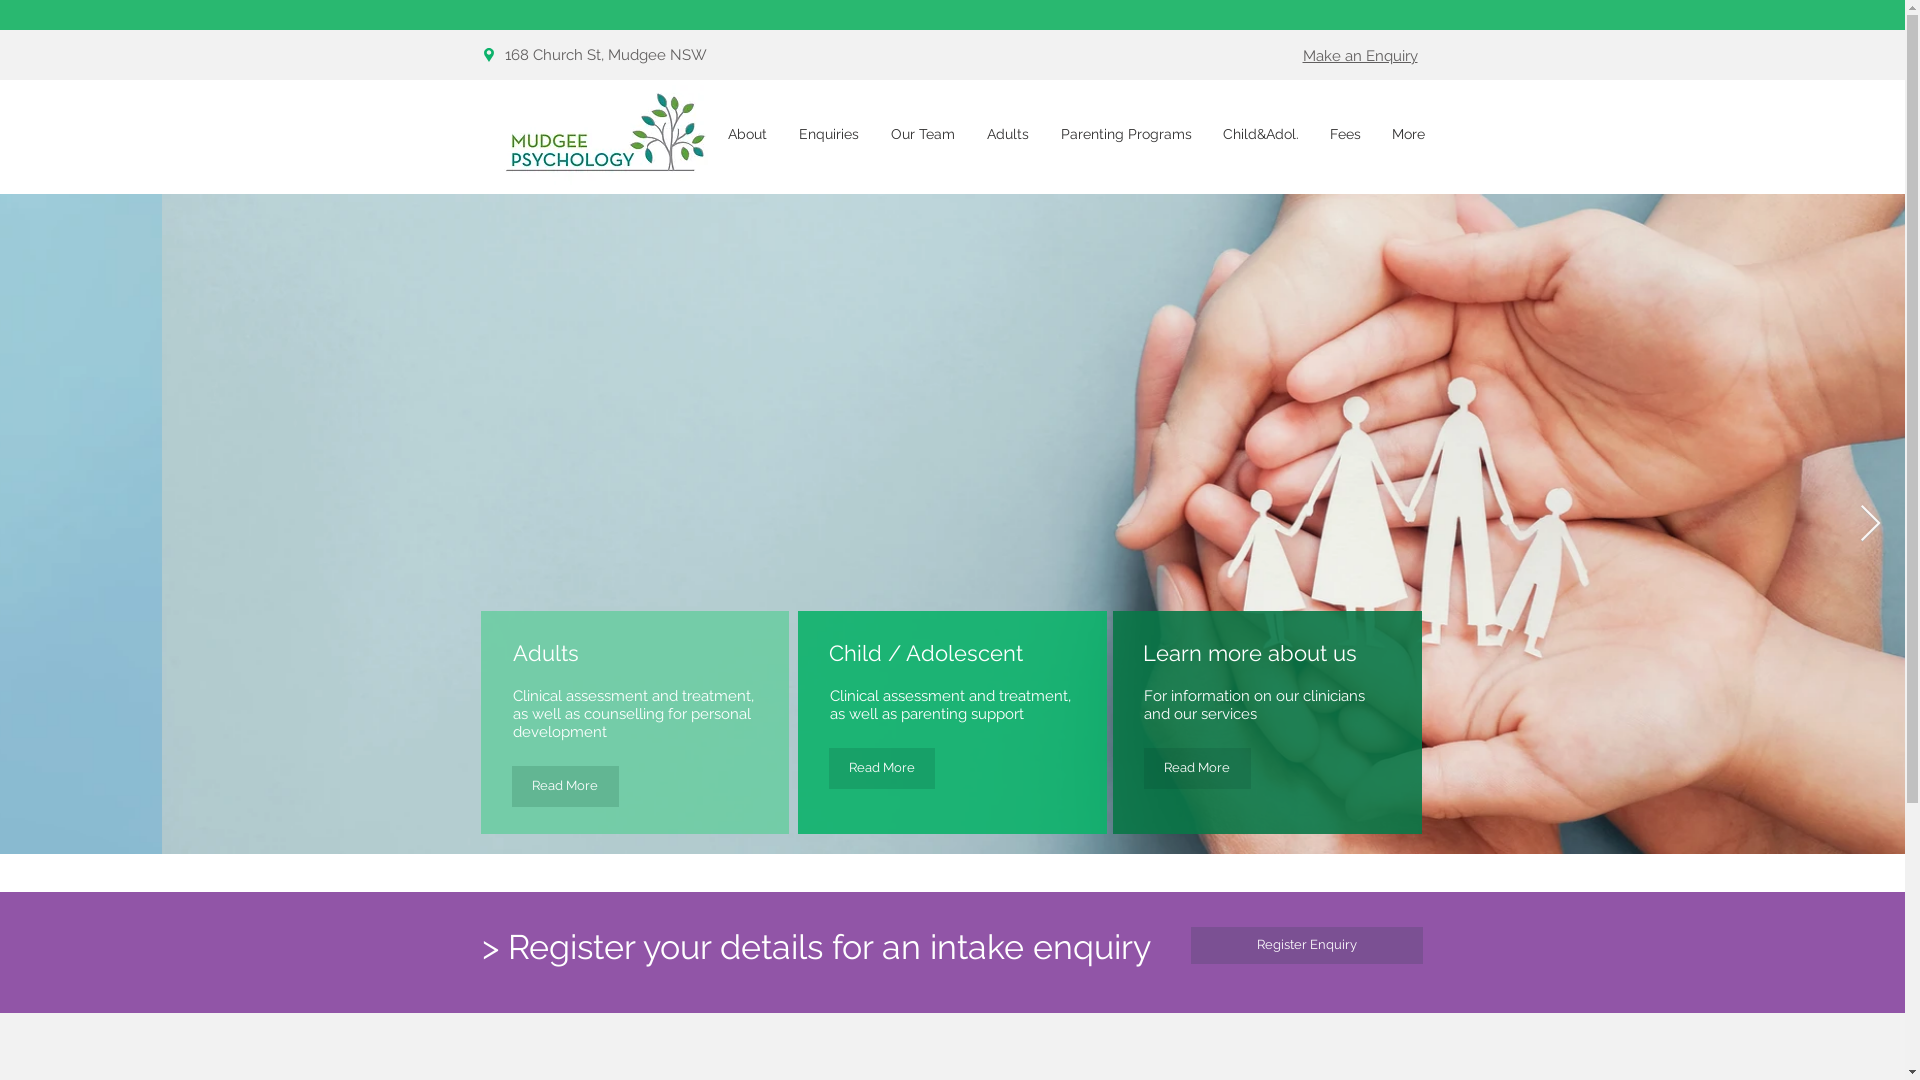 This screenshot has width=1920, height=1080. I want to click on Fees, so click(1345, 134).